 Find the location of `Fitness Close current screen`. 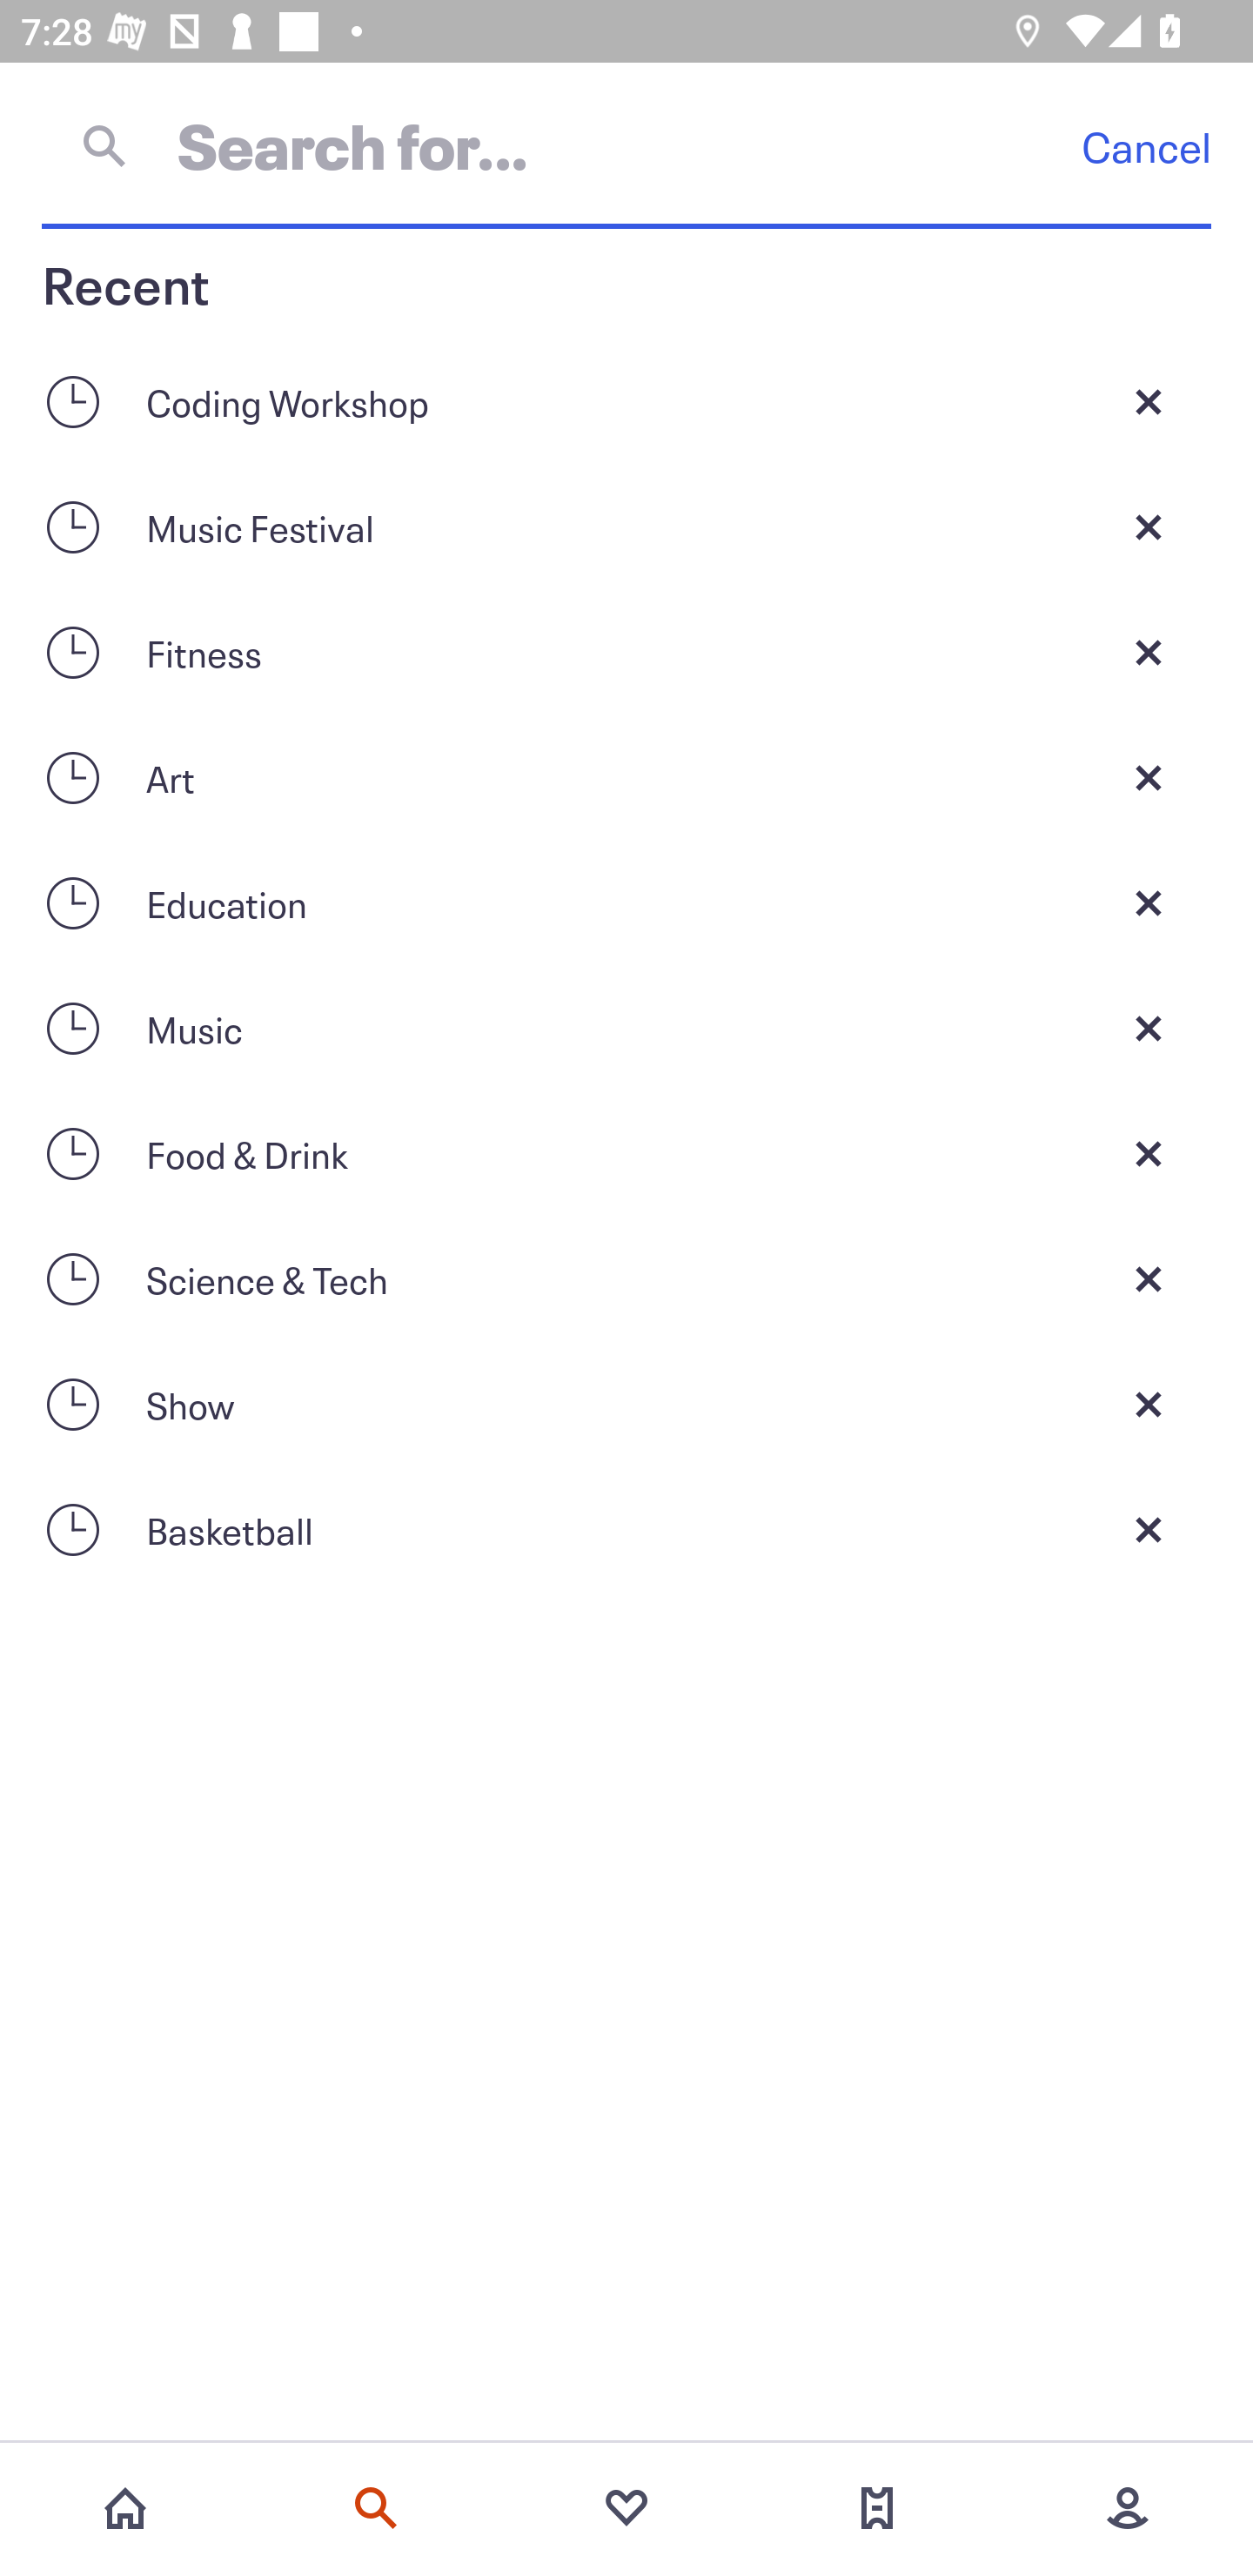

Fitness Close current screen is located at coordinates (626, 653).